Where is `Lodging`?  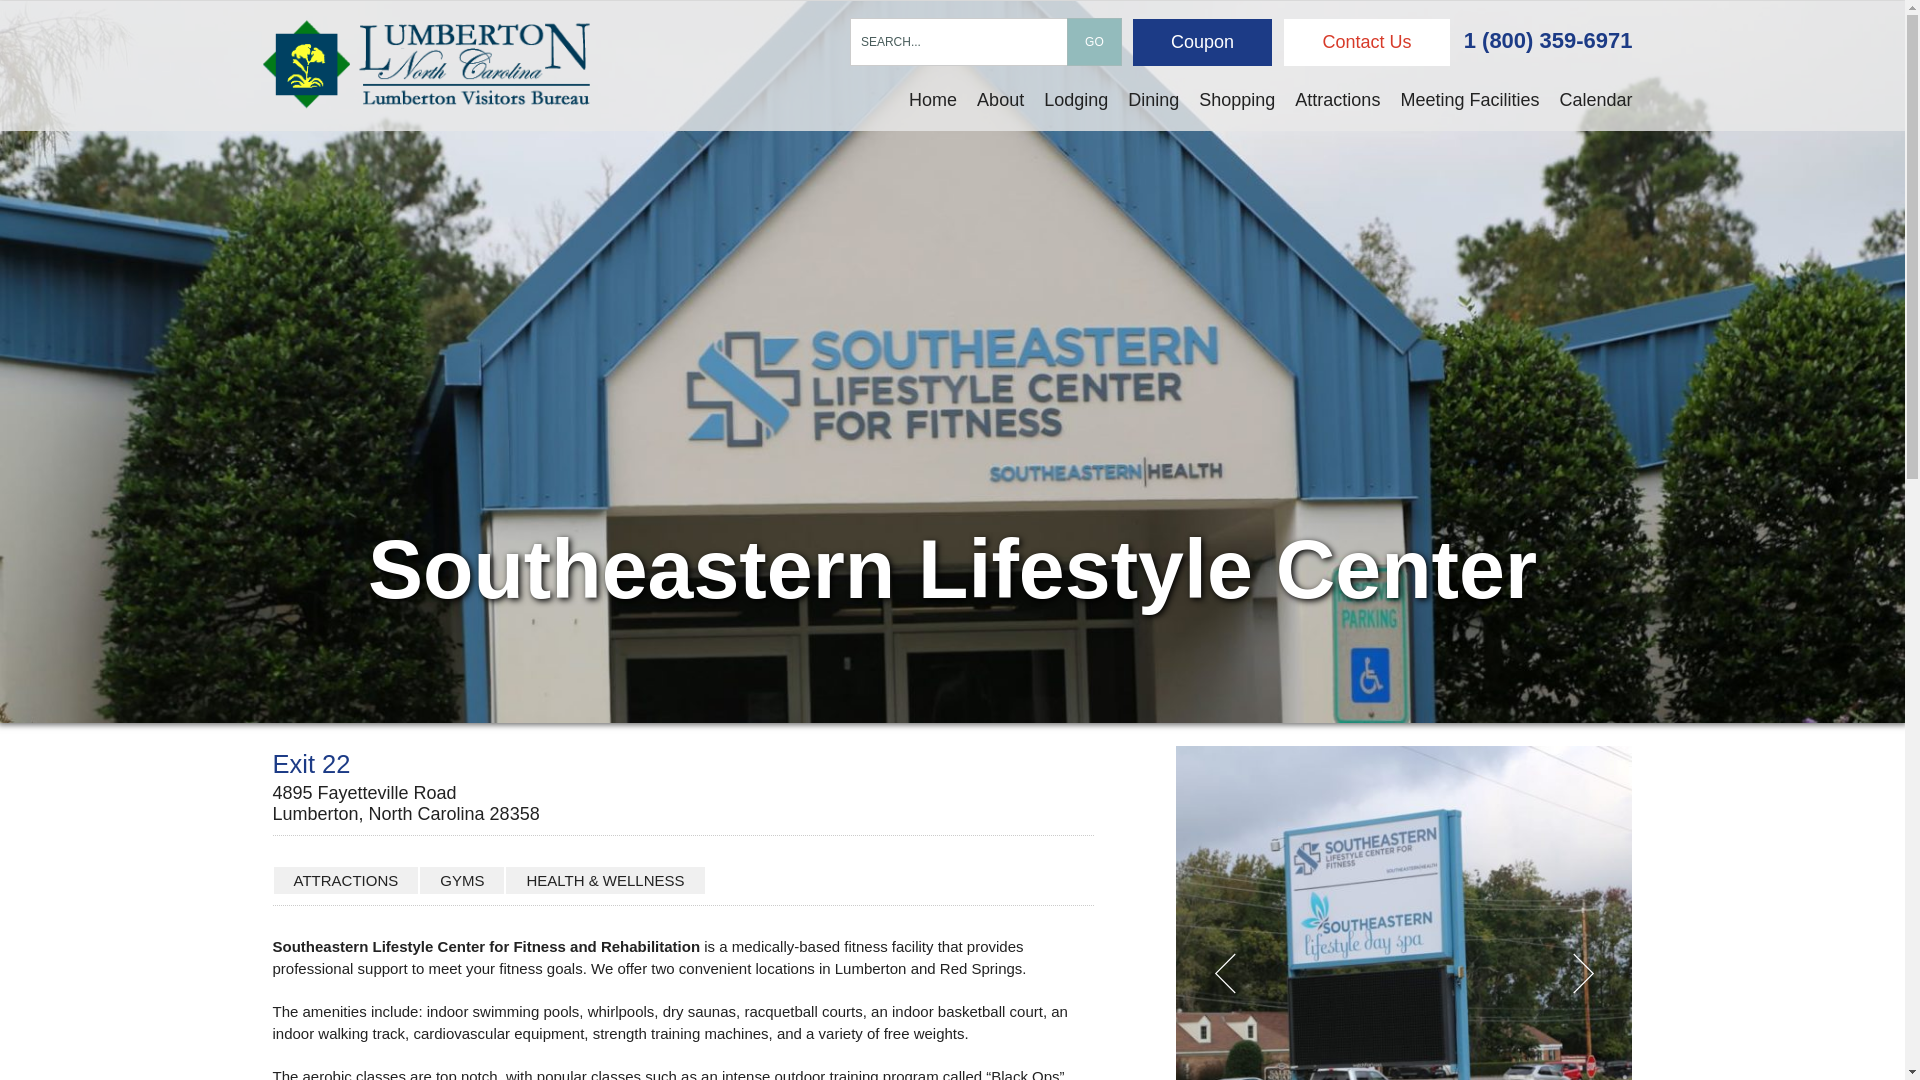 Lodging is located at coordinates (1076, 100).